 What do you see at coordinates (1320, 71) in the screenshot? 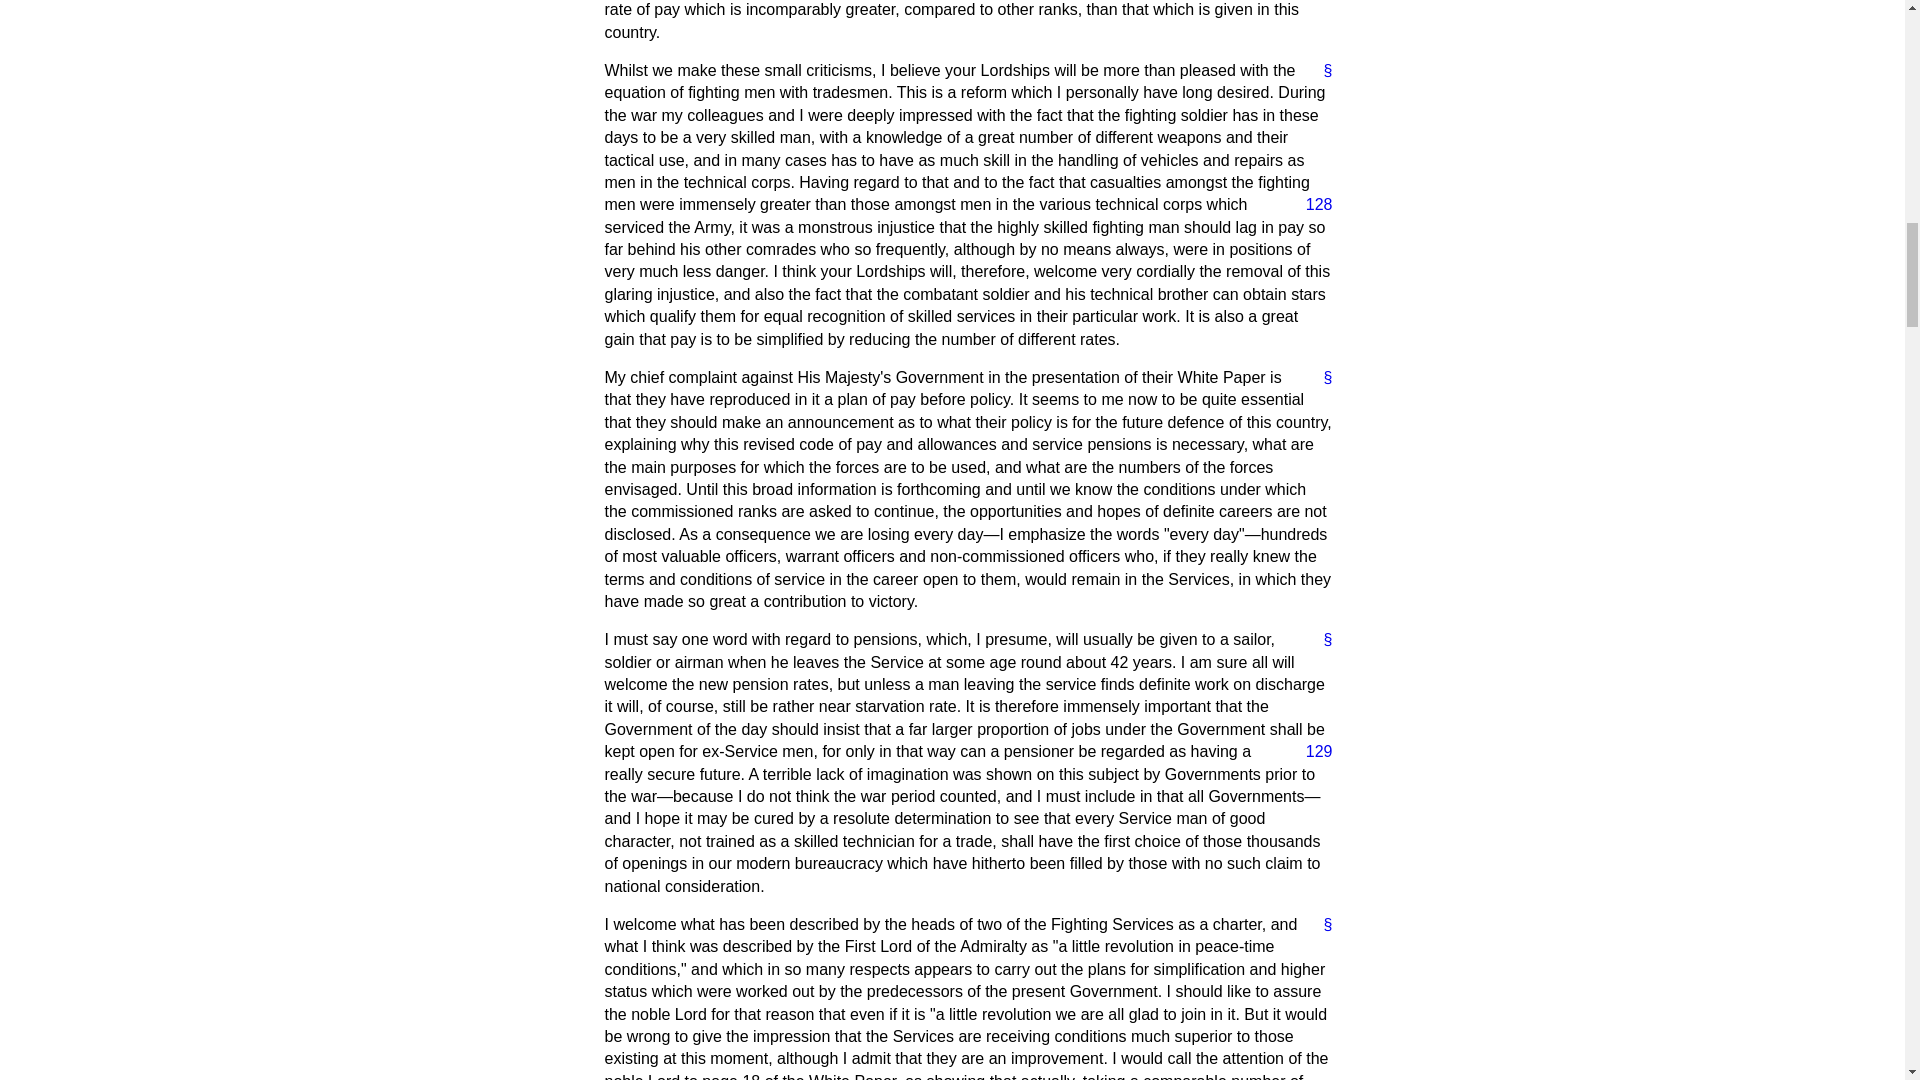
I see `Link to this contribution` at bounding box center [1320, 71].